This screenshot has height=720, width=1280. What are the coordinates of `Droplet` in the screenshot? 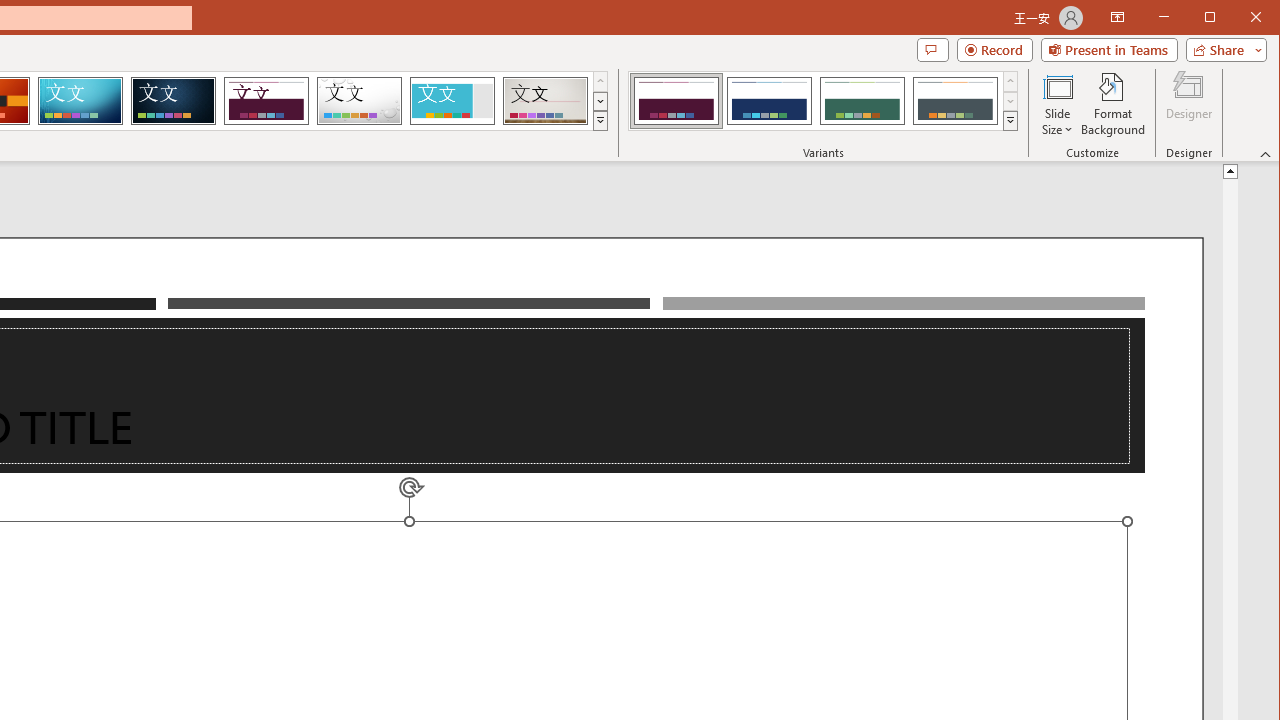 It's located at (359, 100).